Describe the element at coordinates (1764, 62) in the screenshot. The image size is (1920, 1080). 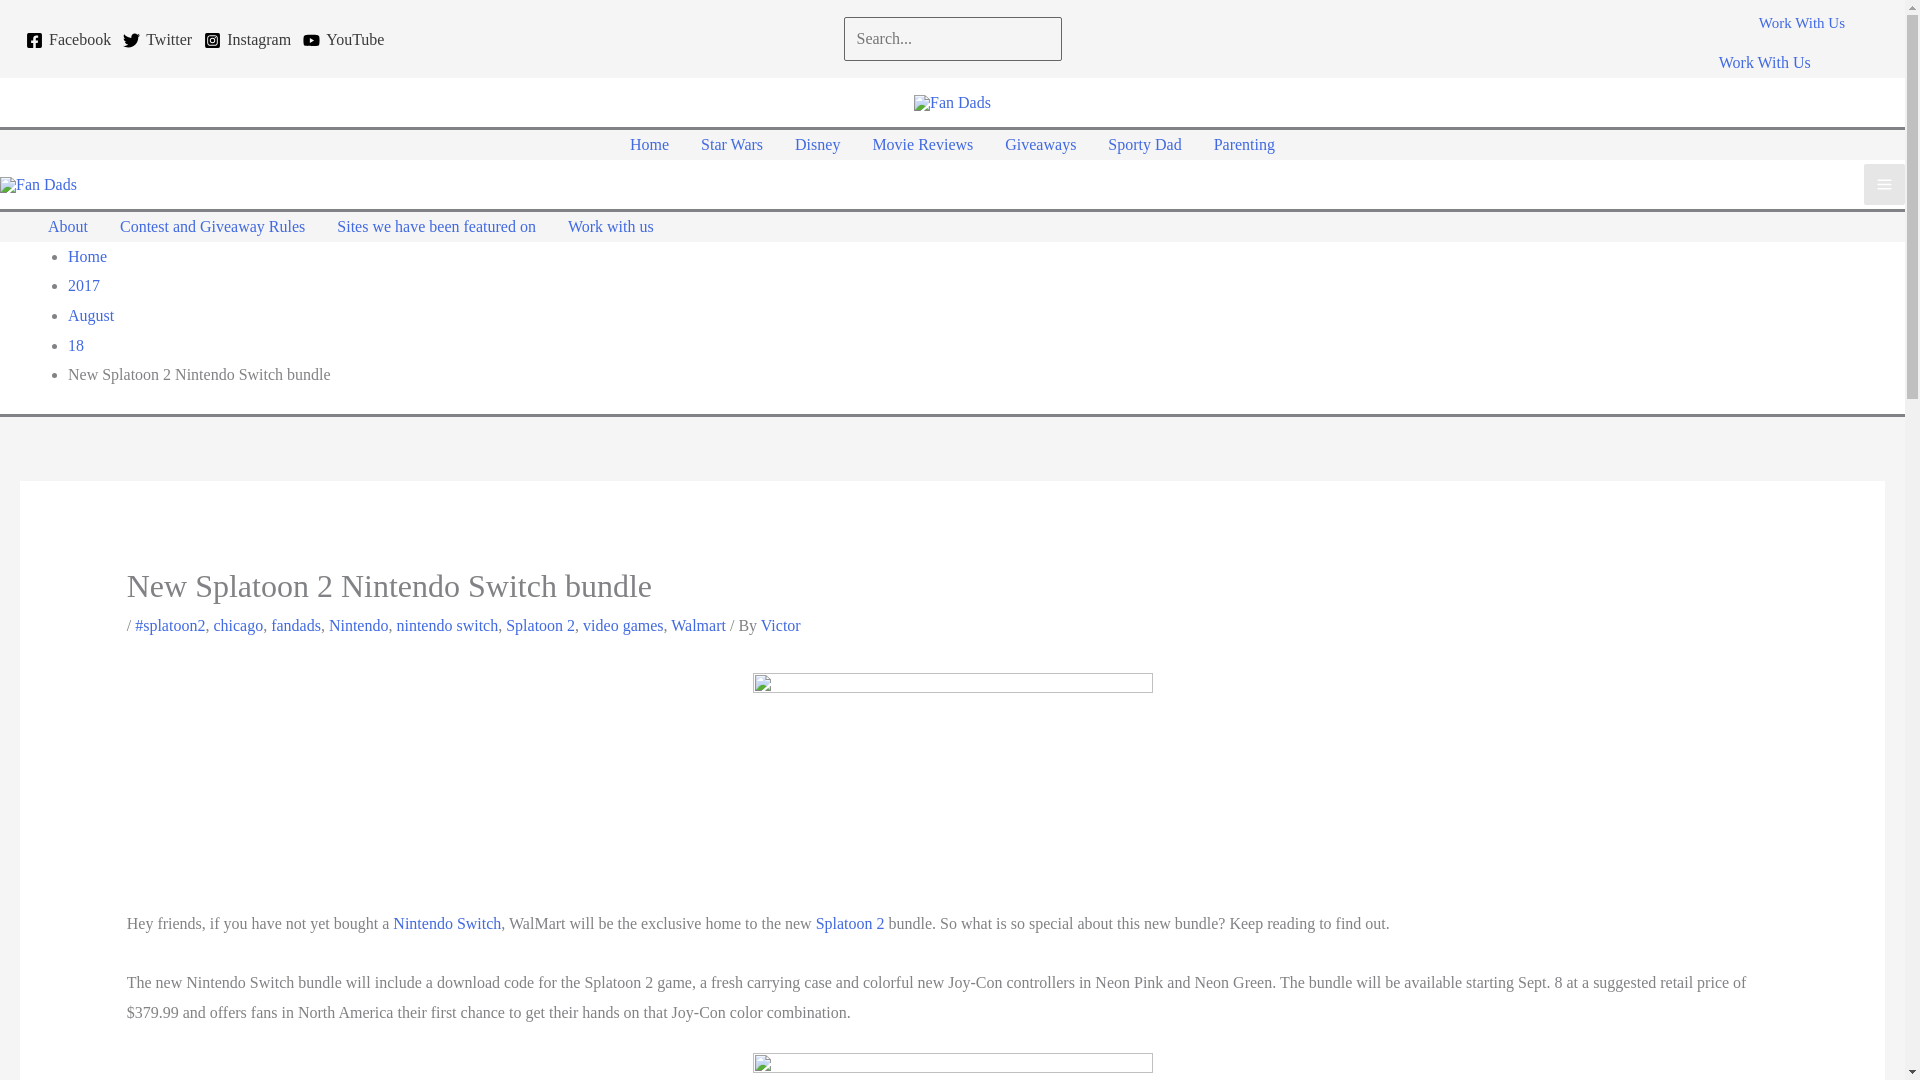
I see `Work With Us` at that location.